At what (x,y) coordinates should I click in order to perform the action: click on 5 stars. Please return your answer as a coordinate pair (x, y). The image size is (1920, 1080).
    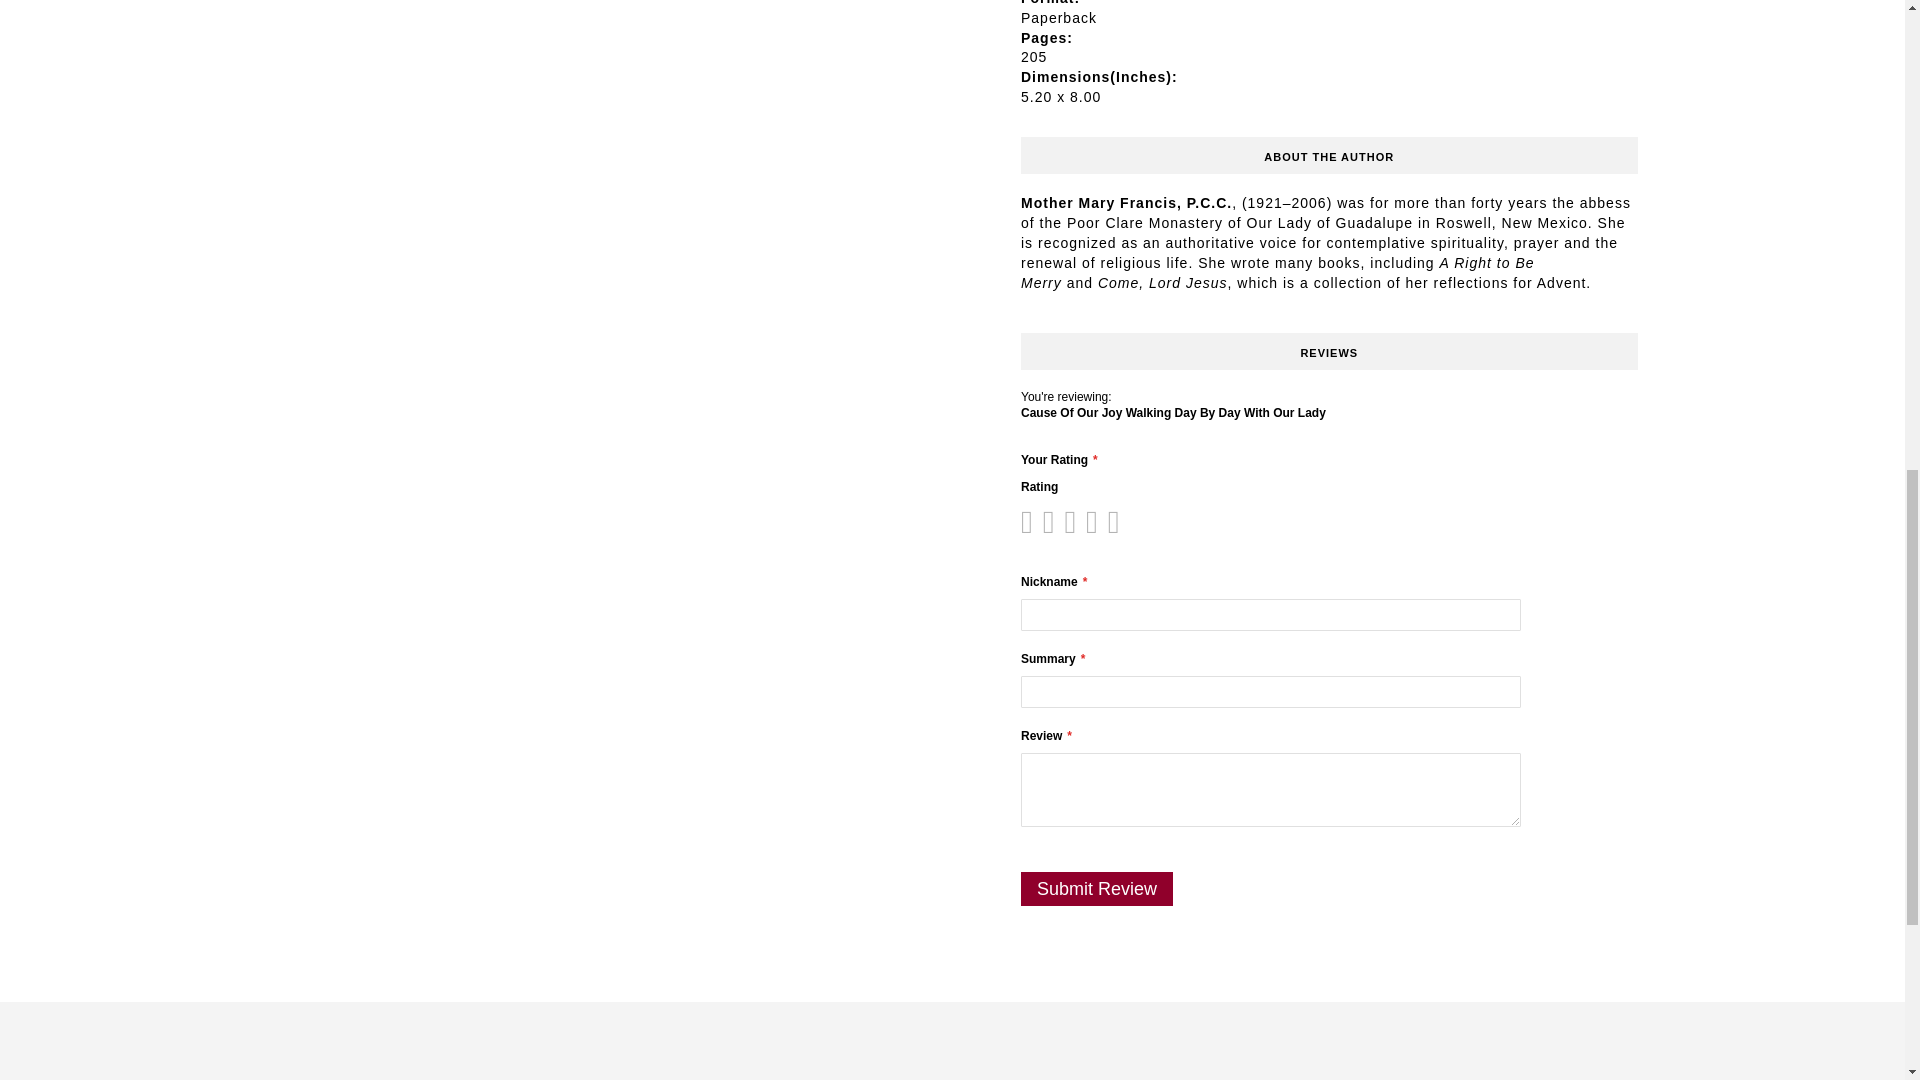
    Looking at the image, I should click on (1074, 522).